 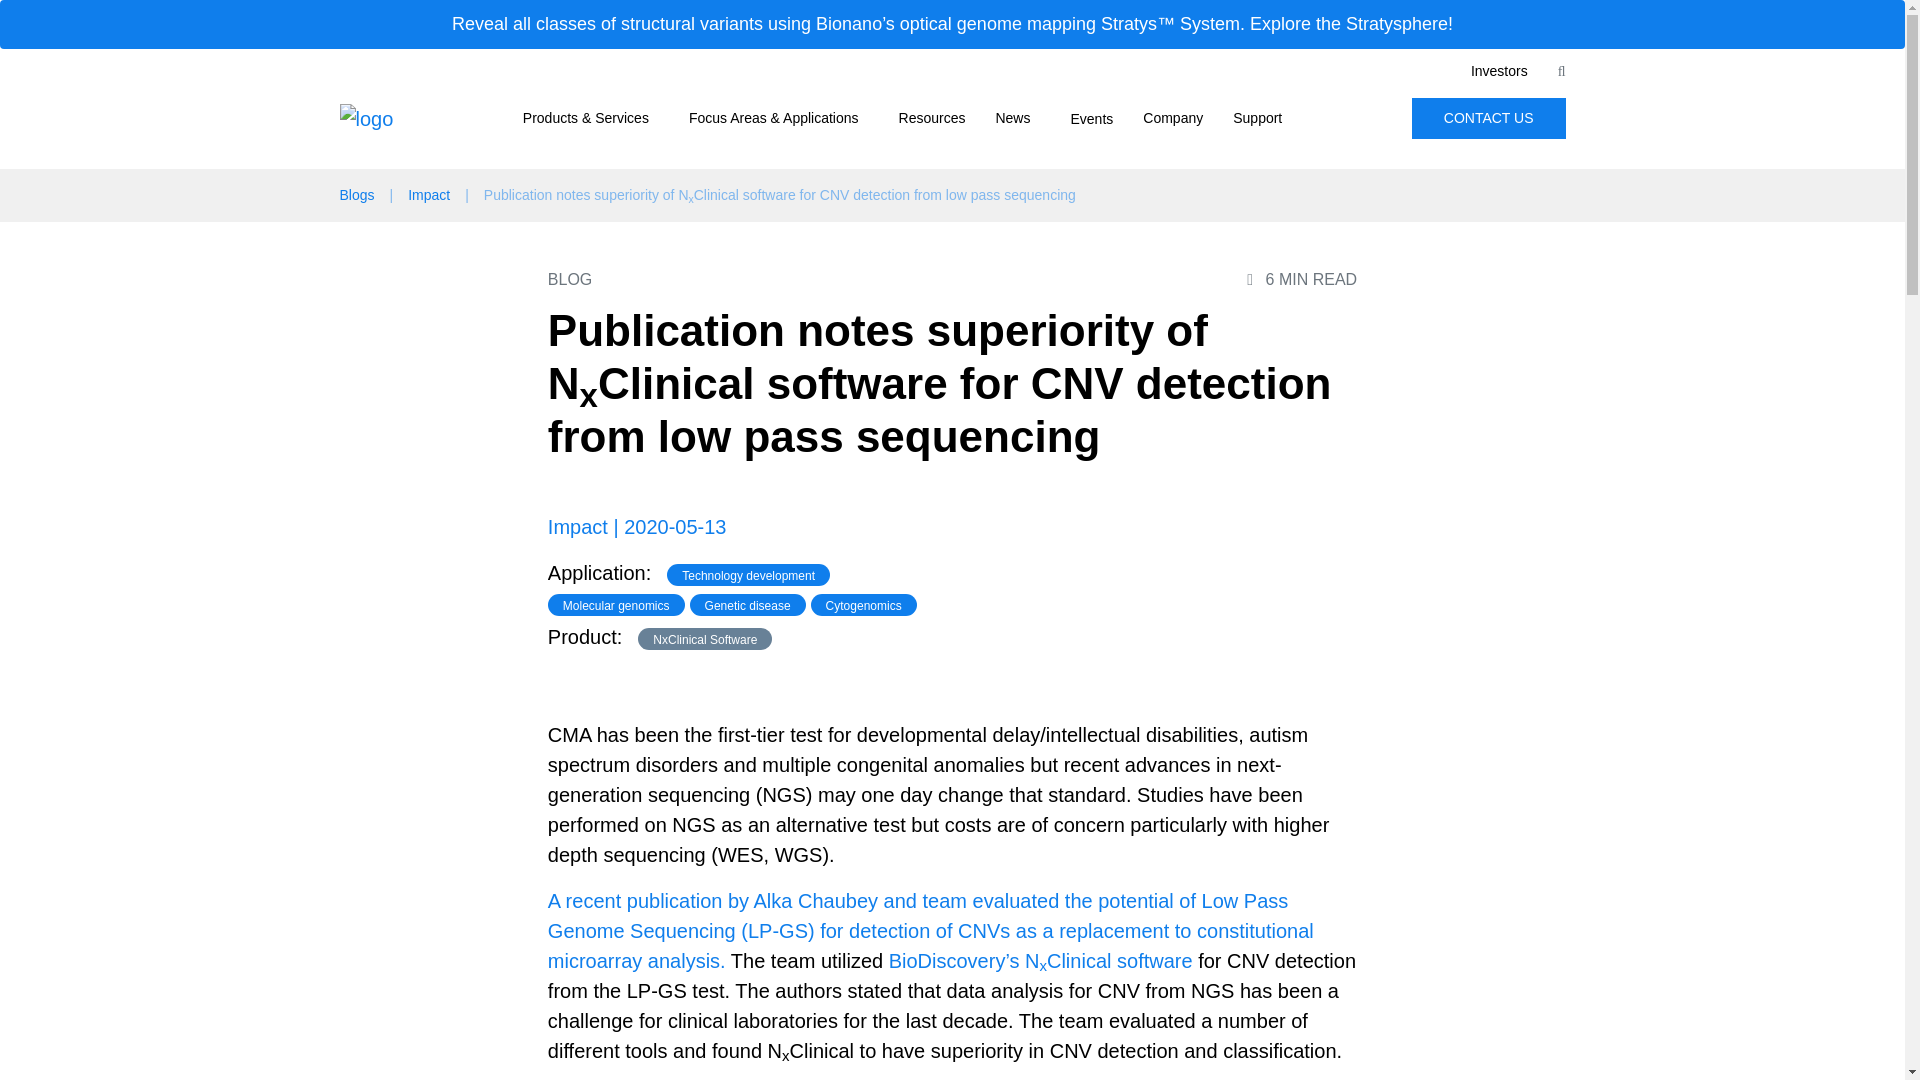 I want to click on Events, so click(x=1091, y=118).